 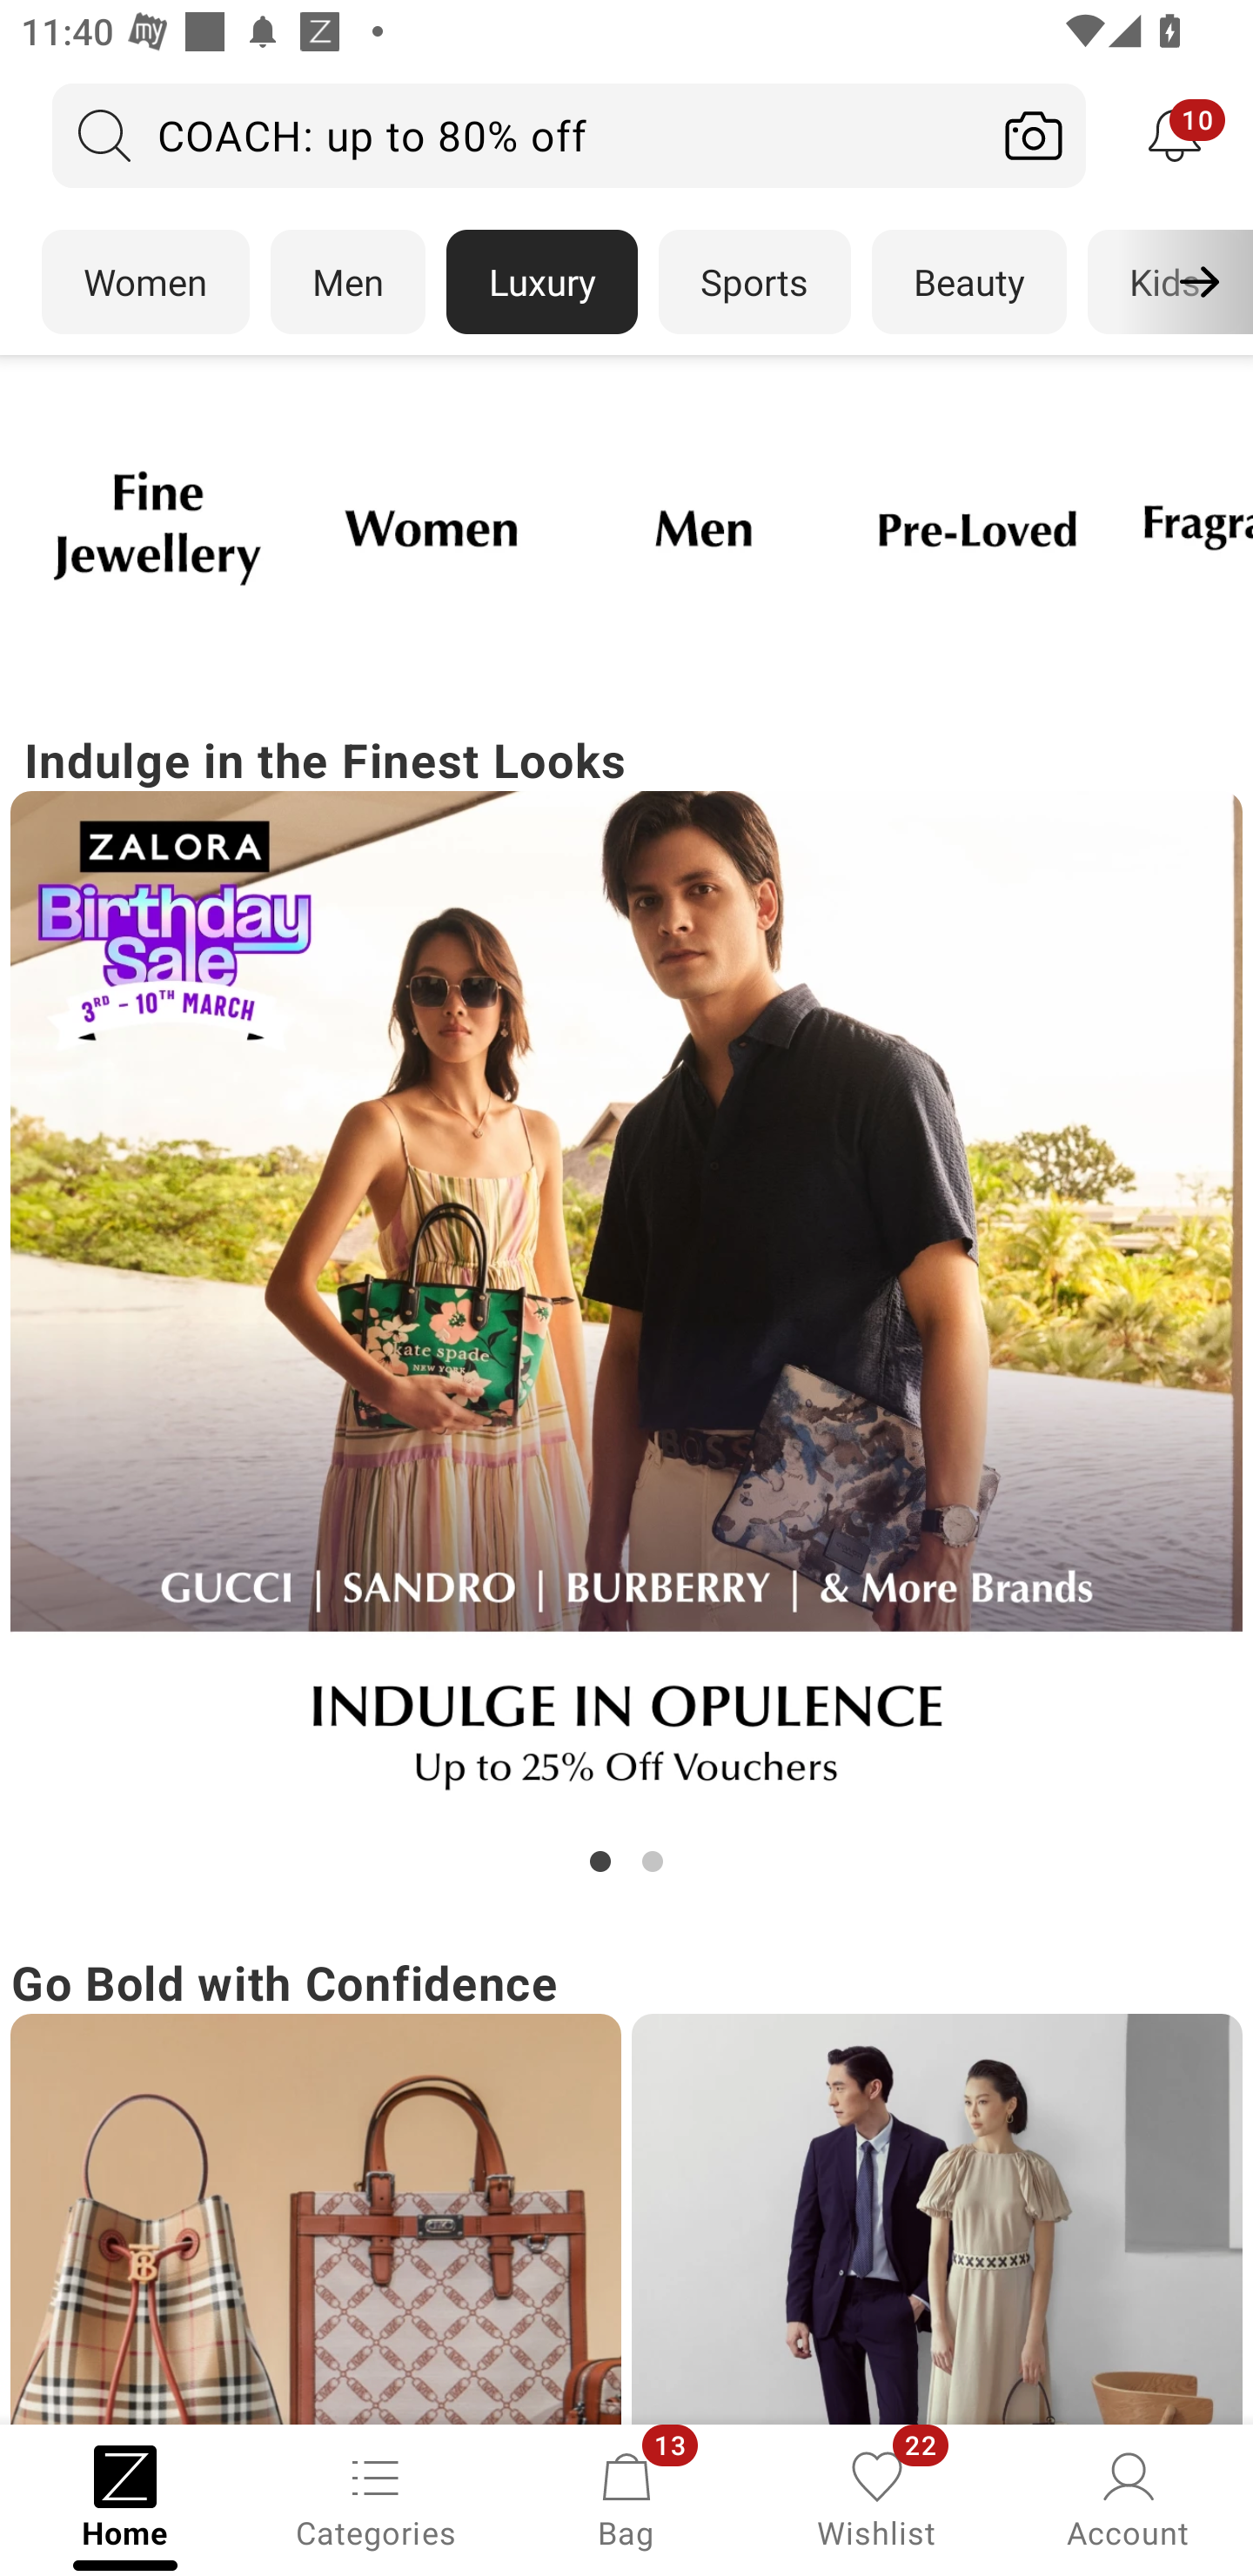 What do you see at coordinates (348, 282) in the screenshot?
I see `Men` at bounding box center [348, 282].